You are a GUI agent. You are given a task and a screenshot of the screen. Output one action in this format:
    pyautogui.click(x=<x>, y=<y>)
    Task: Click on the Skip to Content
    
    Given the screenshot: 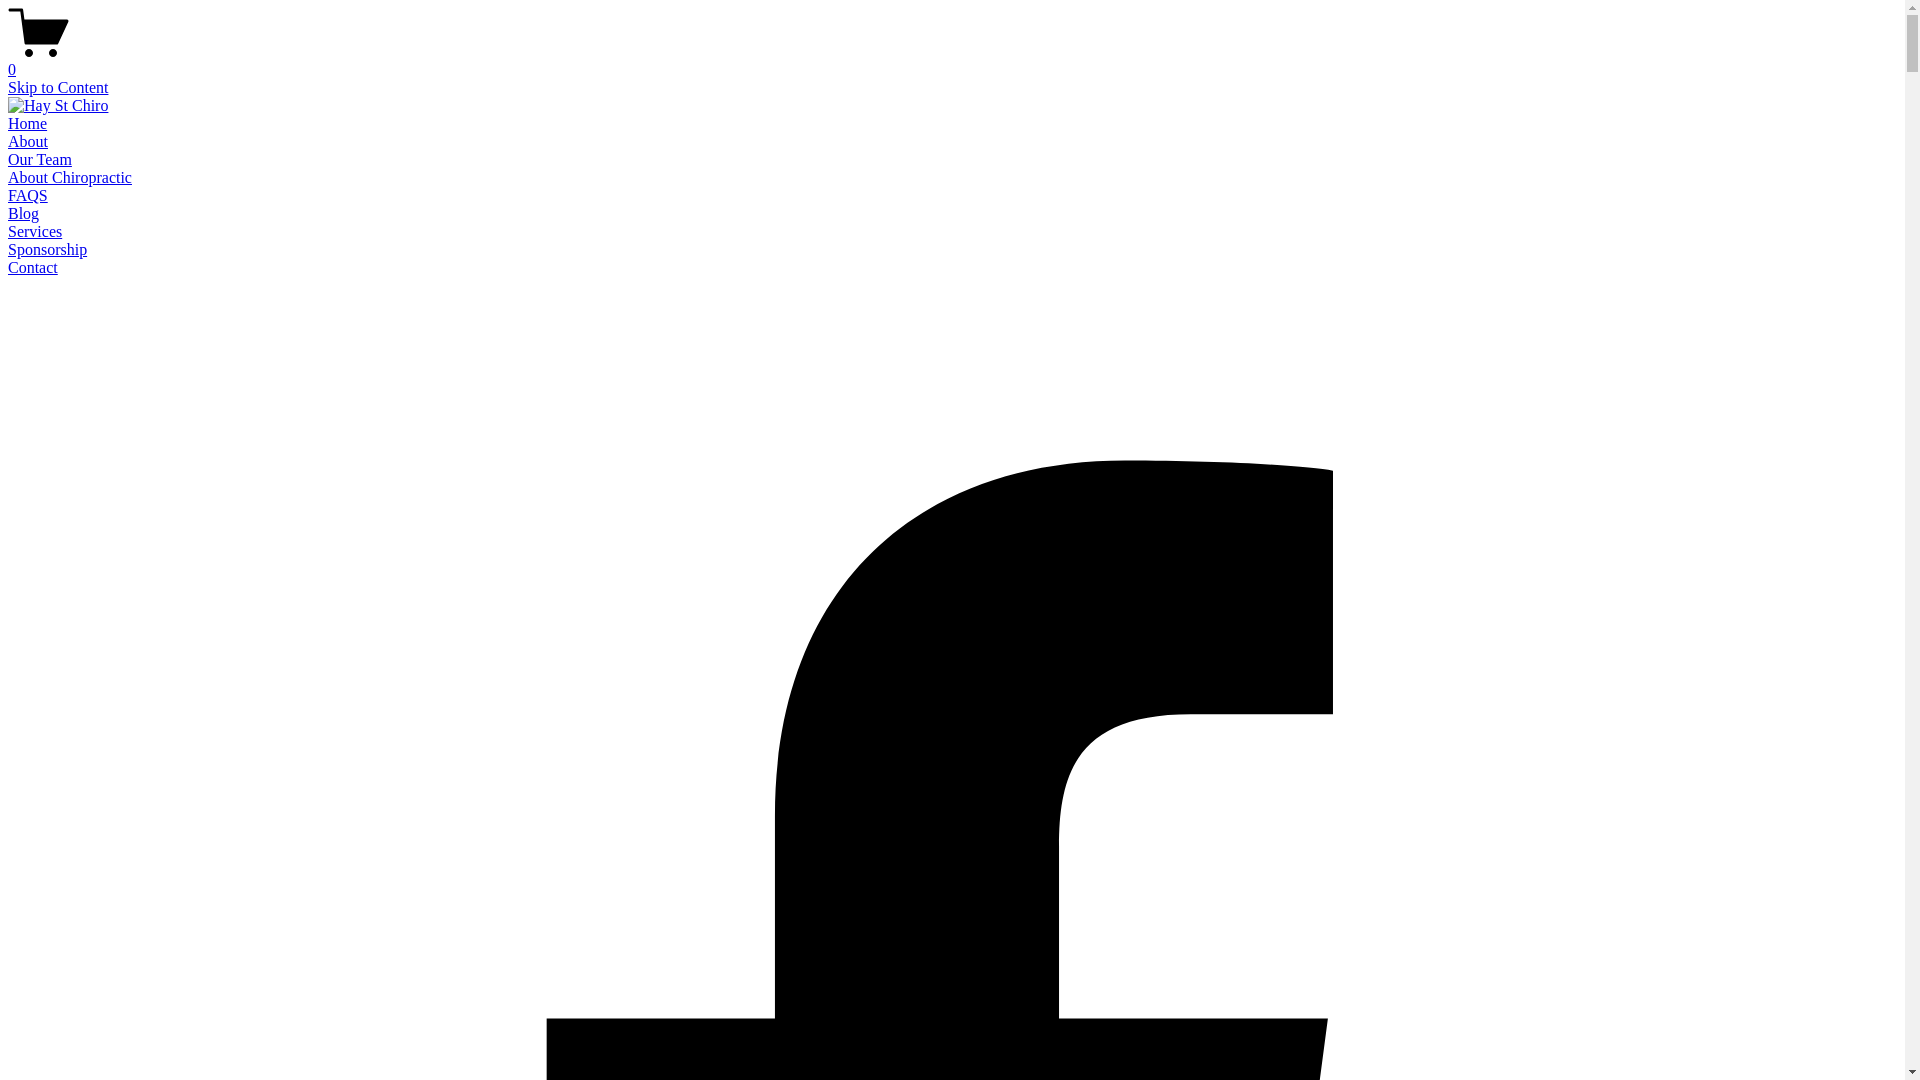 What is the action you would take?
    pyautogui.click(x=58, y=88)
    